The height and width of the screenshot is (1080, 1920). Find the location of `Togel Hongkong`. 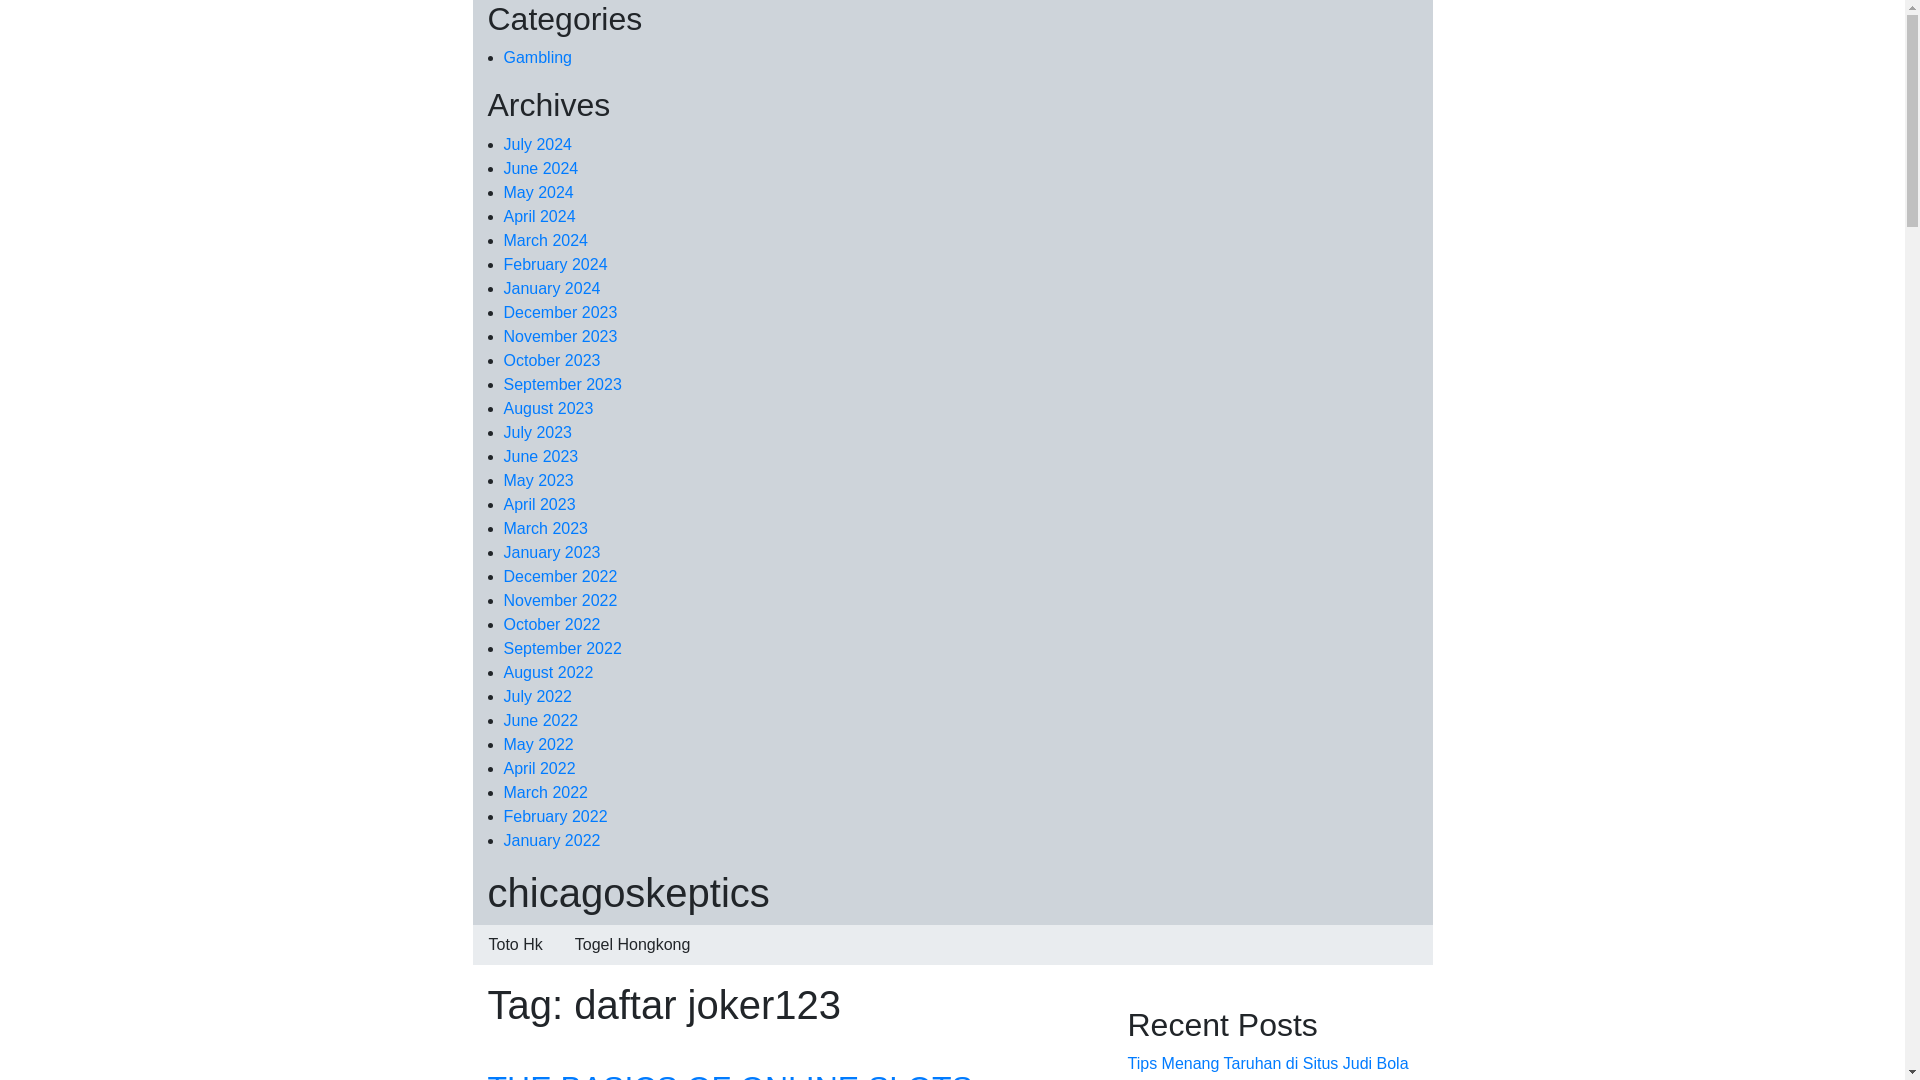

Togel Hongkong is located at coordinates (632, 944).